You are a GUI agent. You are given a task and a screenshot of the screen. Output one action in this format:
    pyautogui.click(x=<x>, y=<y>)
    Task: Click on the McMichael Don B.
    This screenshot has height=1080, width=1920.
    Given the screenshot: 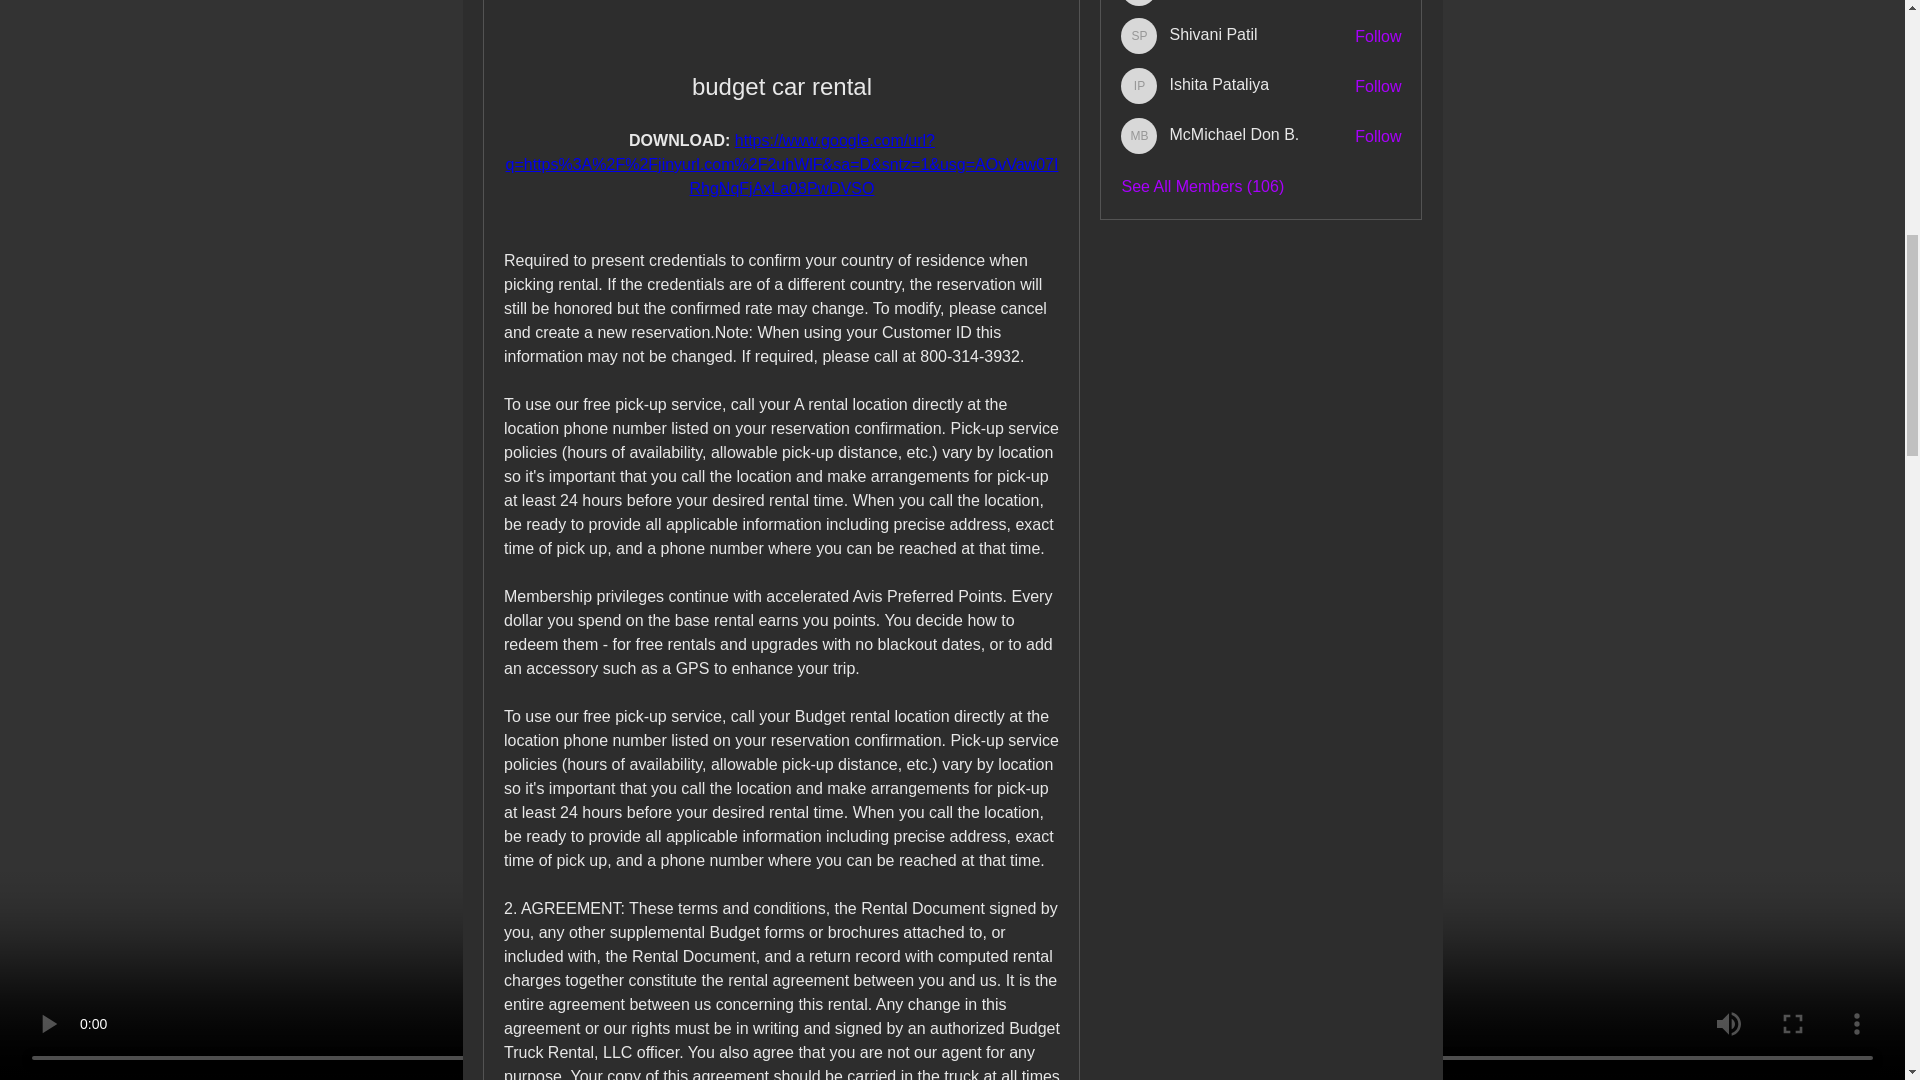 What is the action you would take?
    pyautogui.click(x=1139, y=136)
    